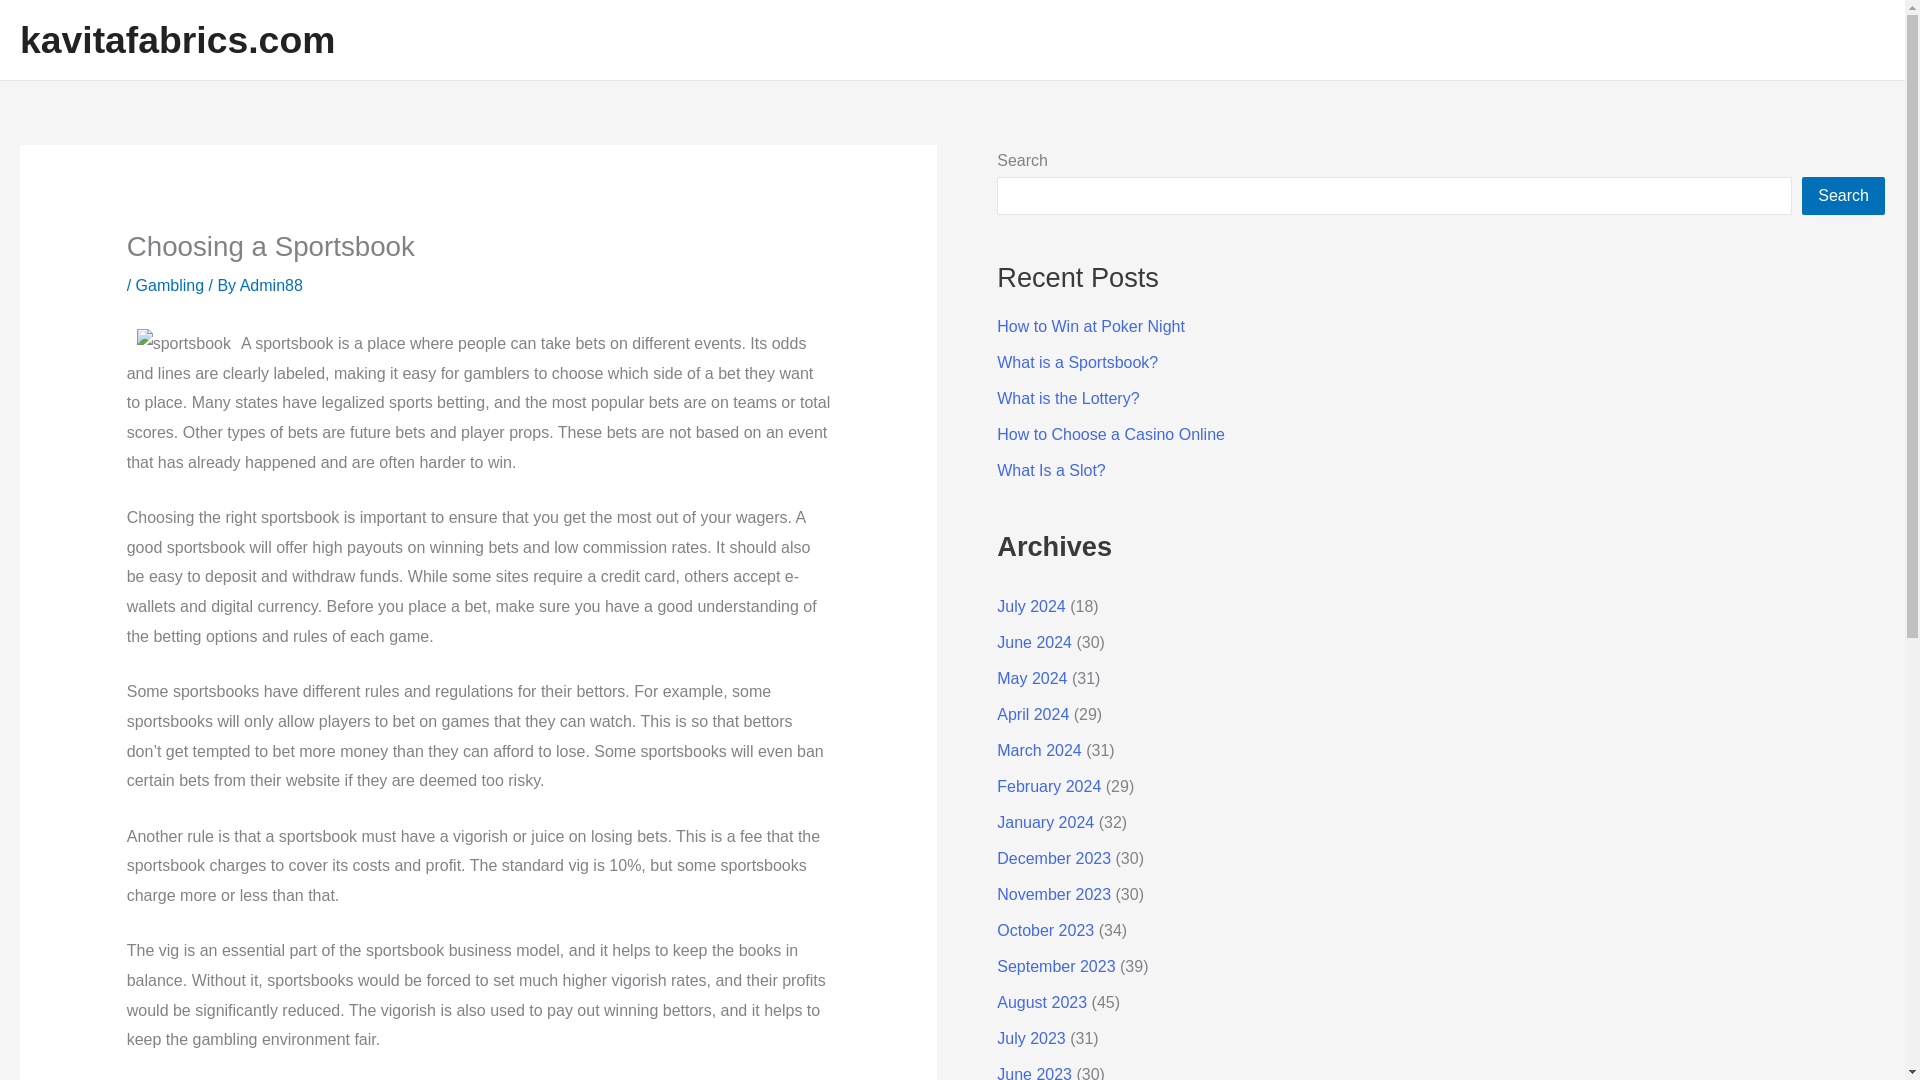 The width and height of the screenshot is (1920, 1080). What do you see at coordinates (1110, 434) in the screenshot?
I see `How to Choose a Casino Online` at bounding box center [1110, 434].